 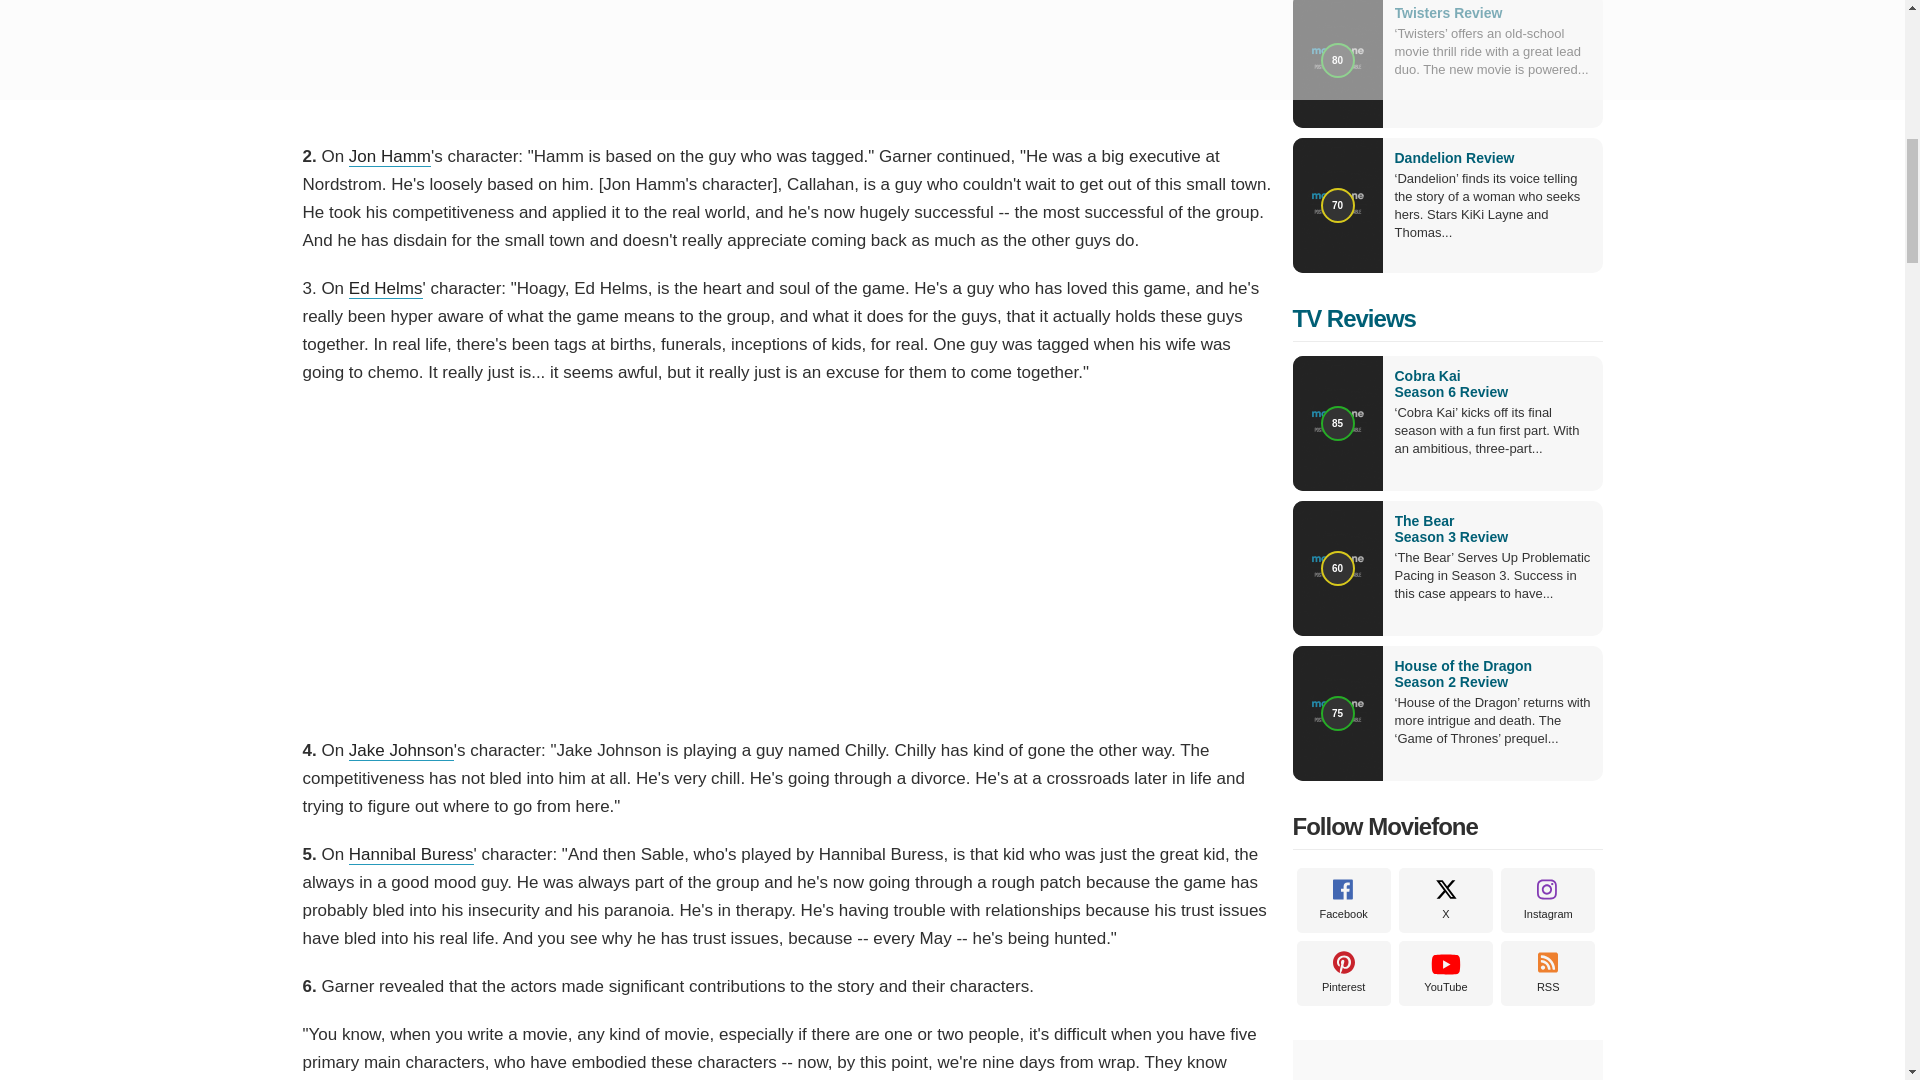 I want to click on House of the Dragon movie, so click(x=1492, y=674).